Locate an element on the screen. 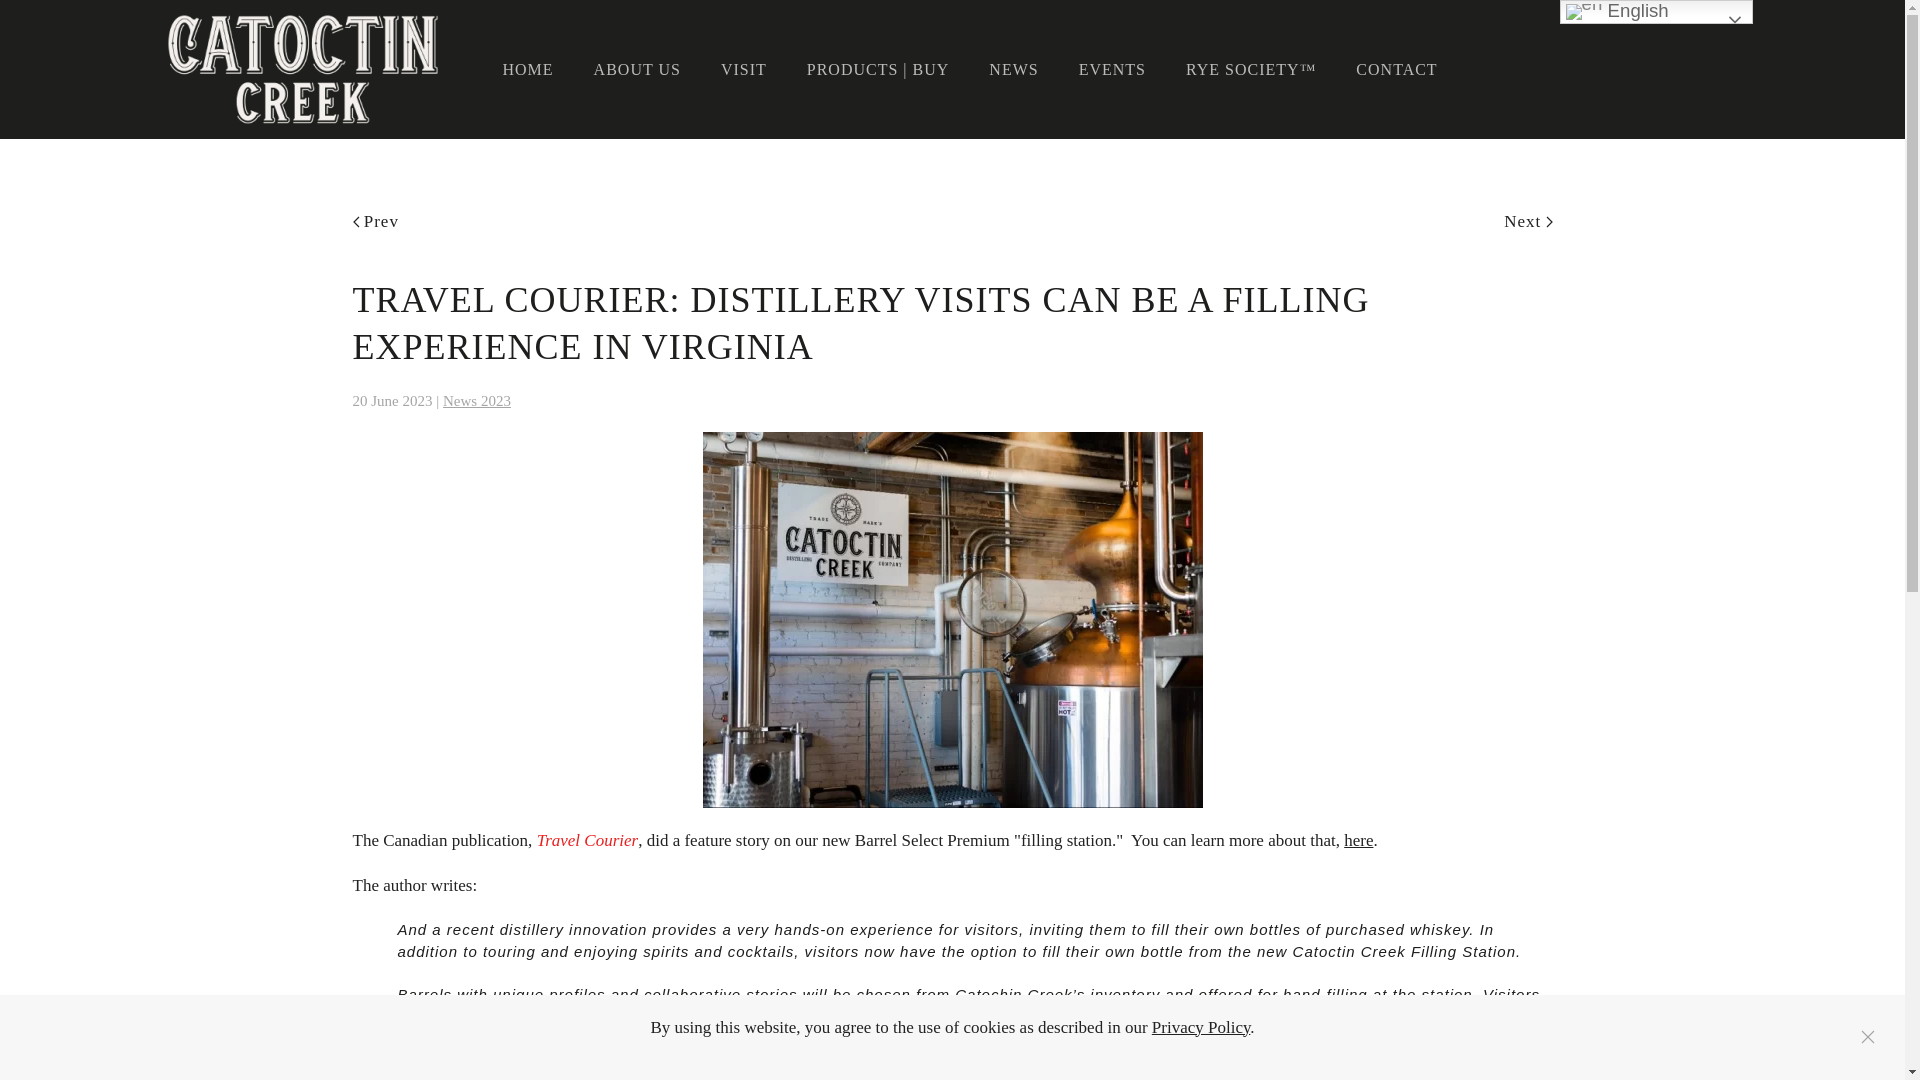 The height and width of the screenshot is (1080, 1920). CONTACT is located at coordinates (1396, 70).